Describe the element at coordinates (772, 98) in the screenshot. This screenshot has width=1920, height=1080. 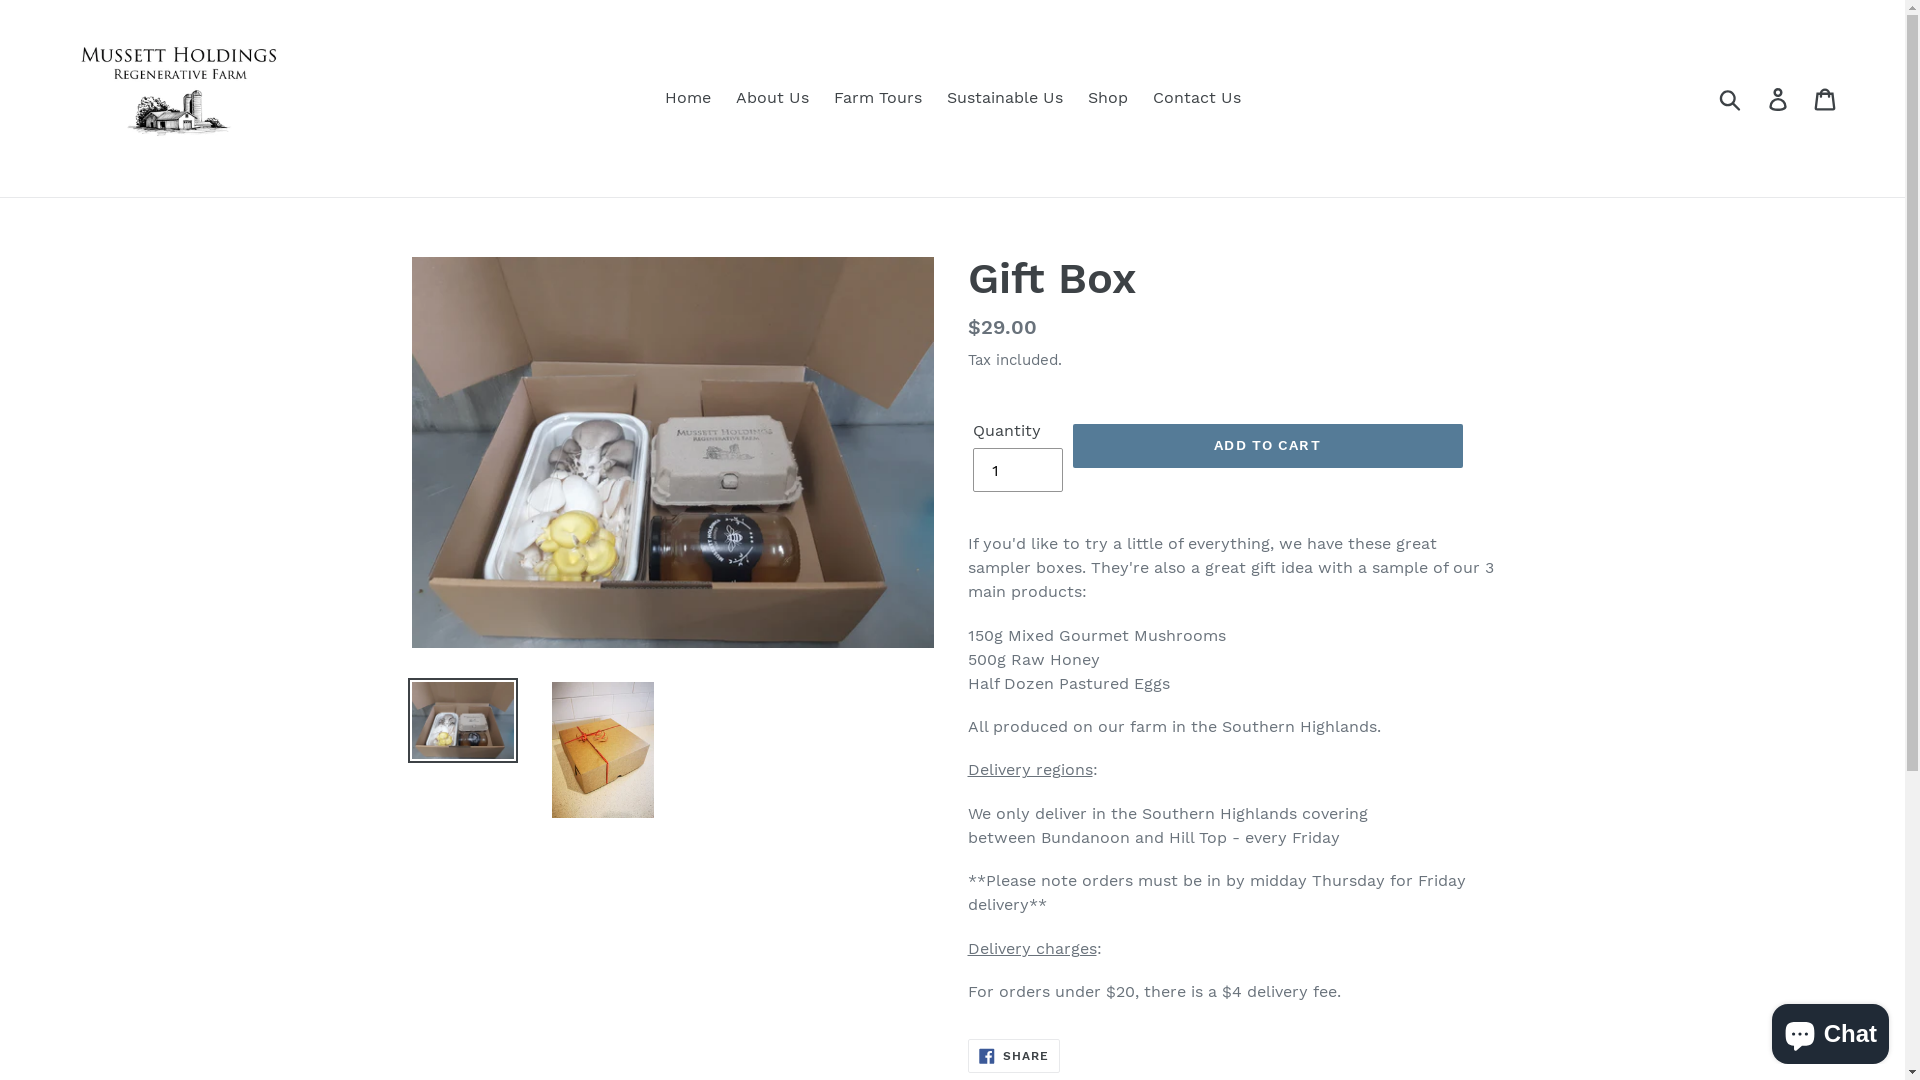
I see `About Us` at that location.